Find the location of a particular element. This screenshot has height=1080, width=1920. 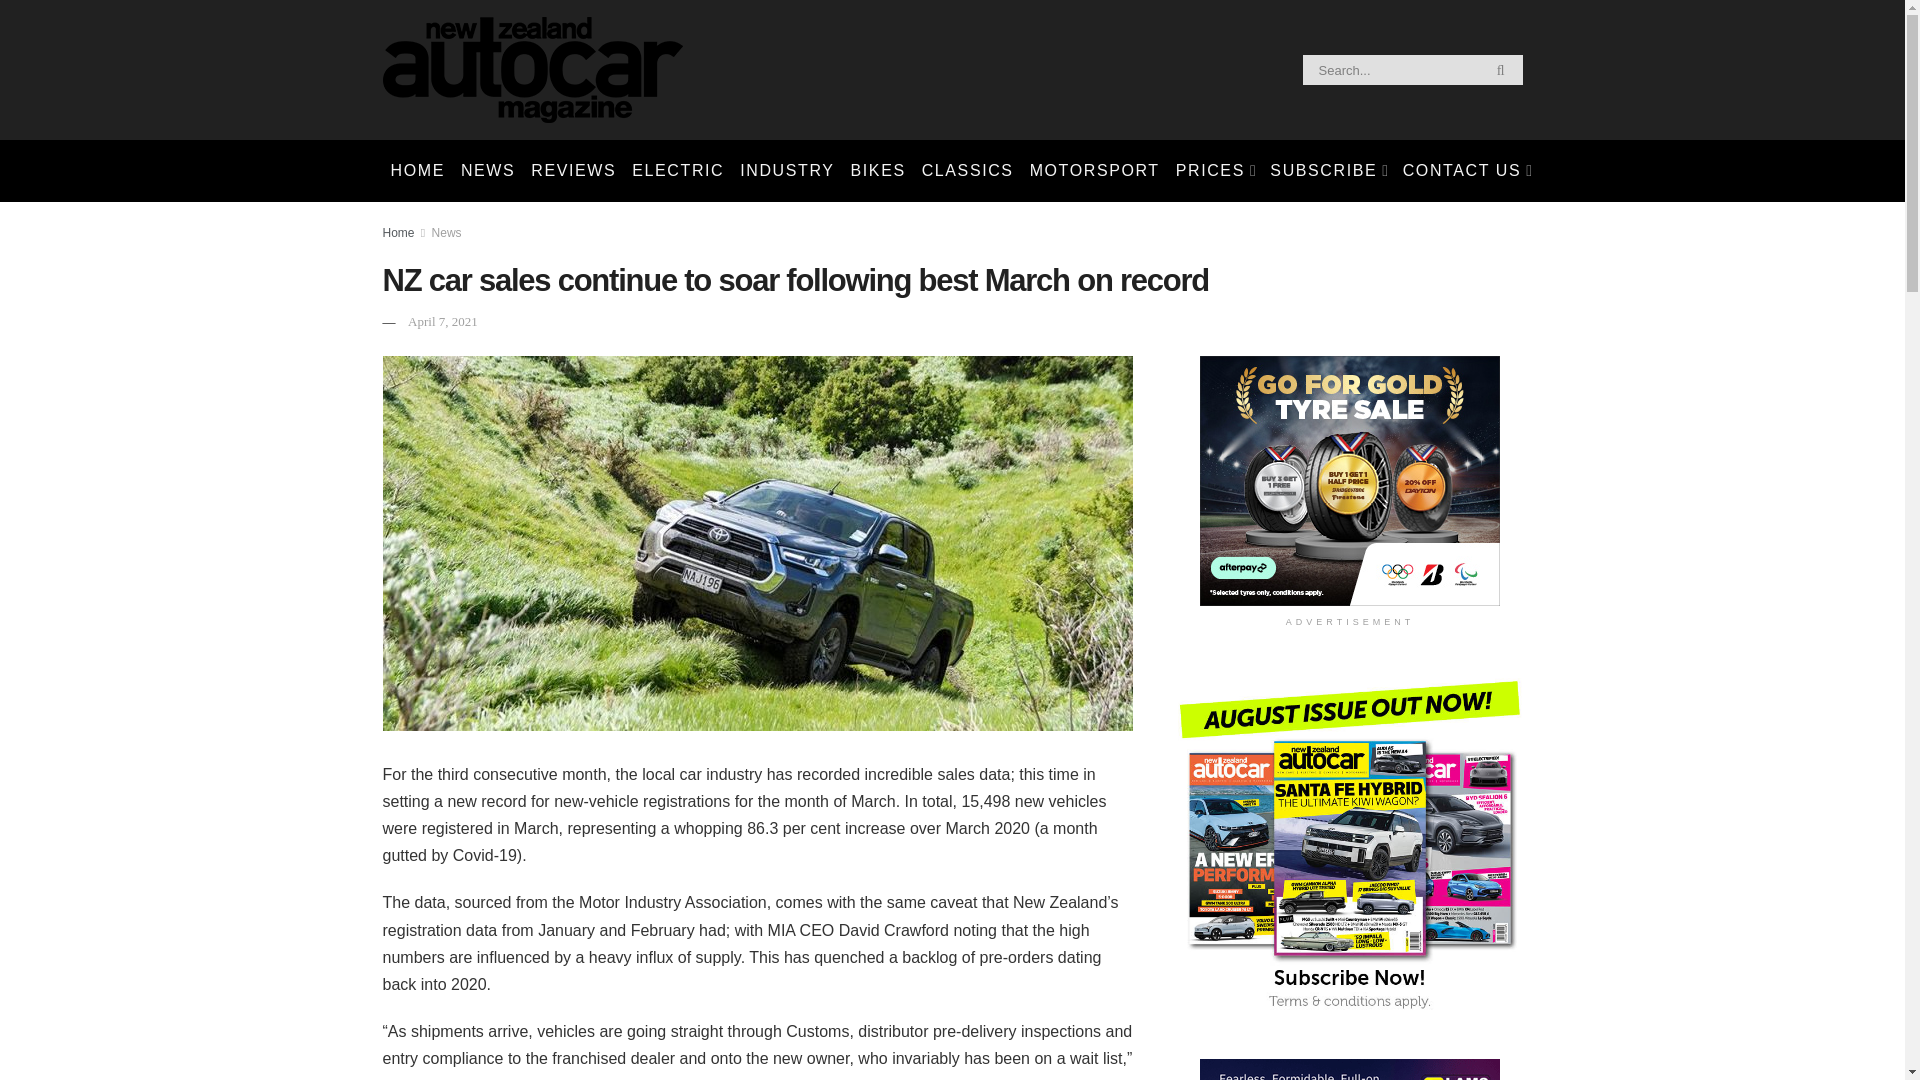

HOME is located at coordinates (416, 170).